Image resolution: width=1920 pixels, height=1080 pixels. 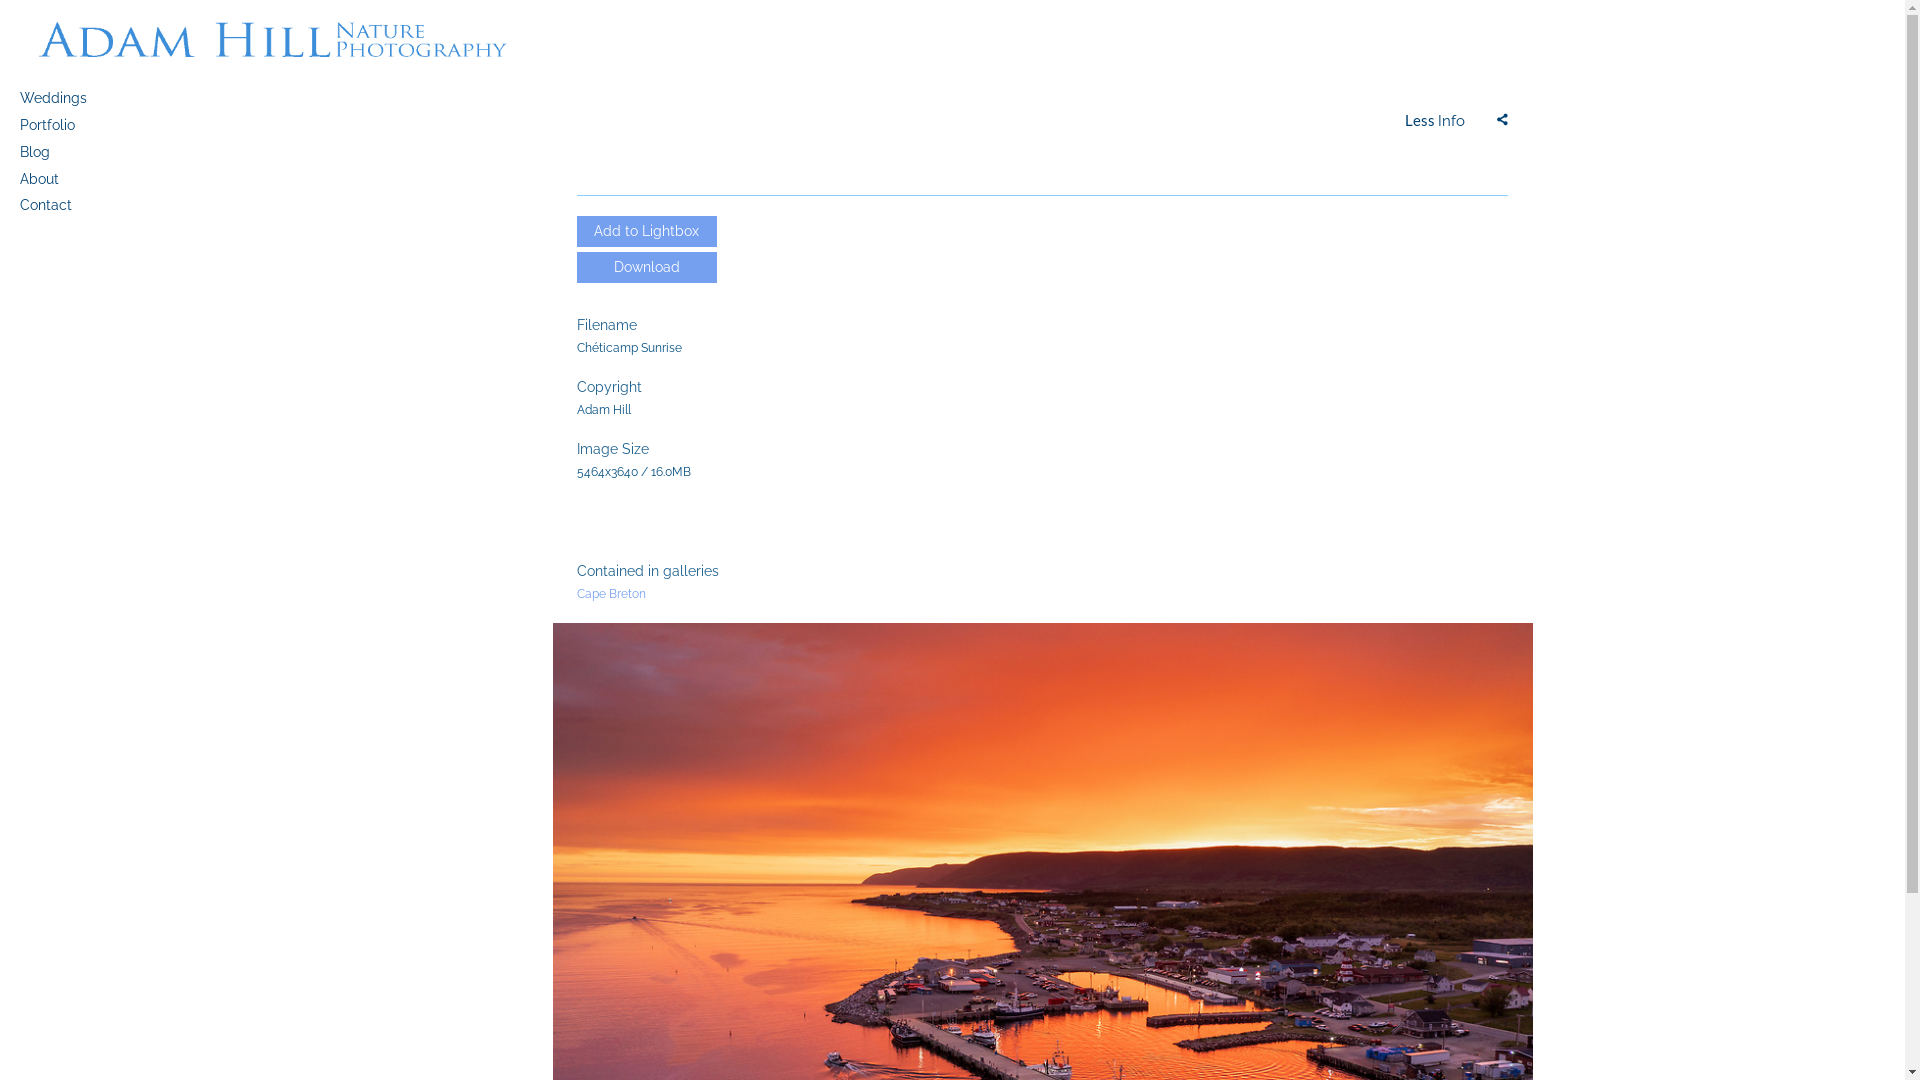 I want to click on x, so click(x=1502, y=120).